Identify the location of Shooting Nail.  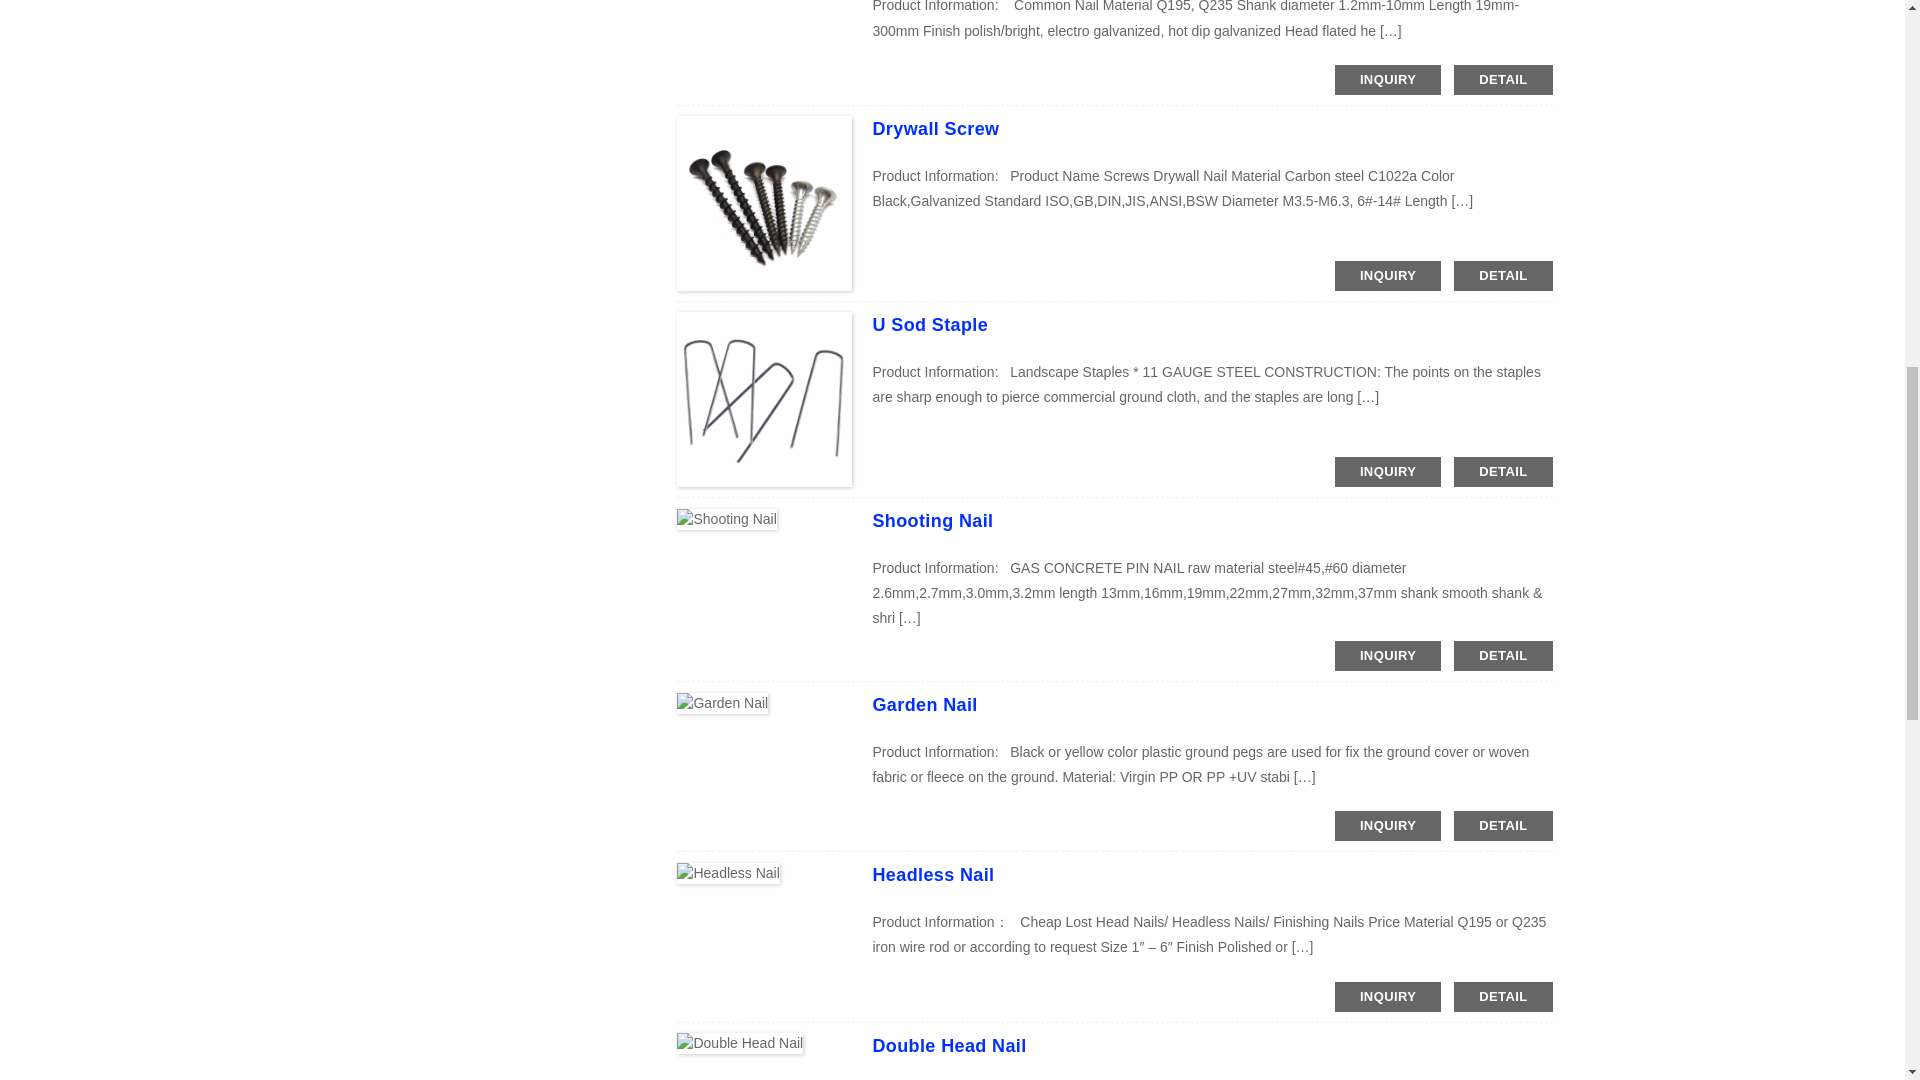
(932, 520).